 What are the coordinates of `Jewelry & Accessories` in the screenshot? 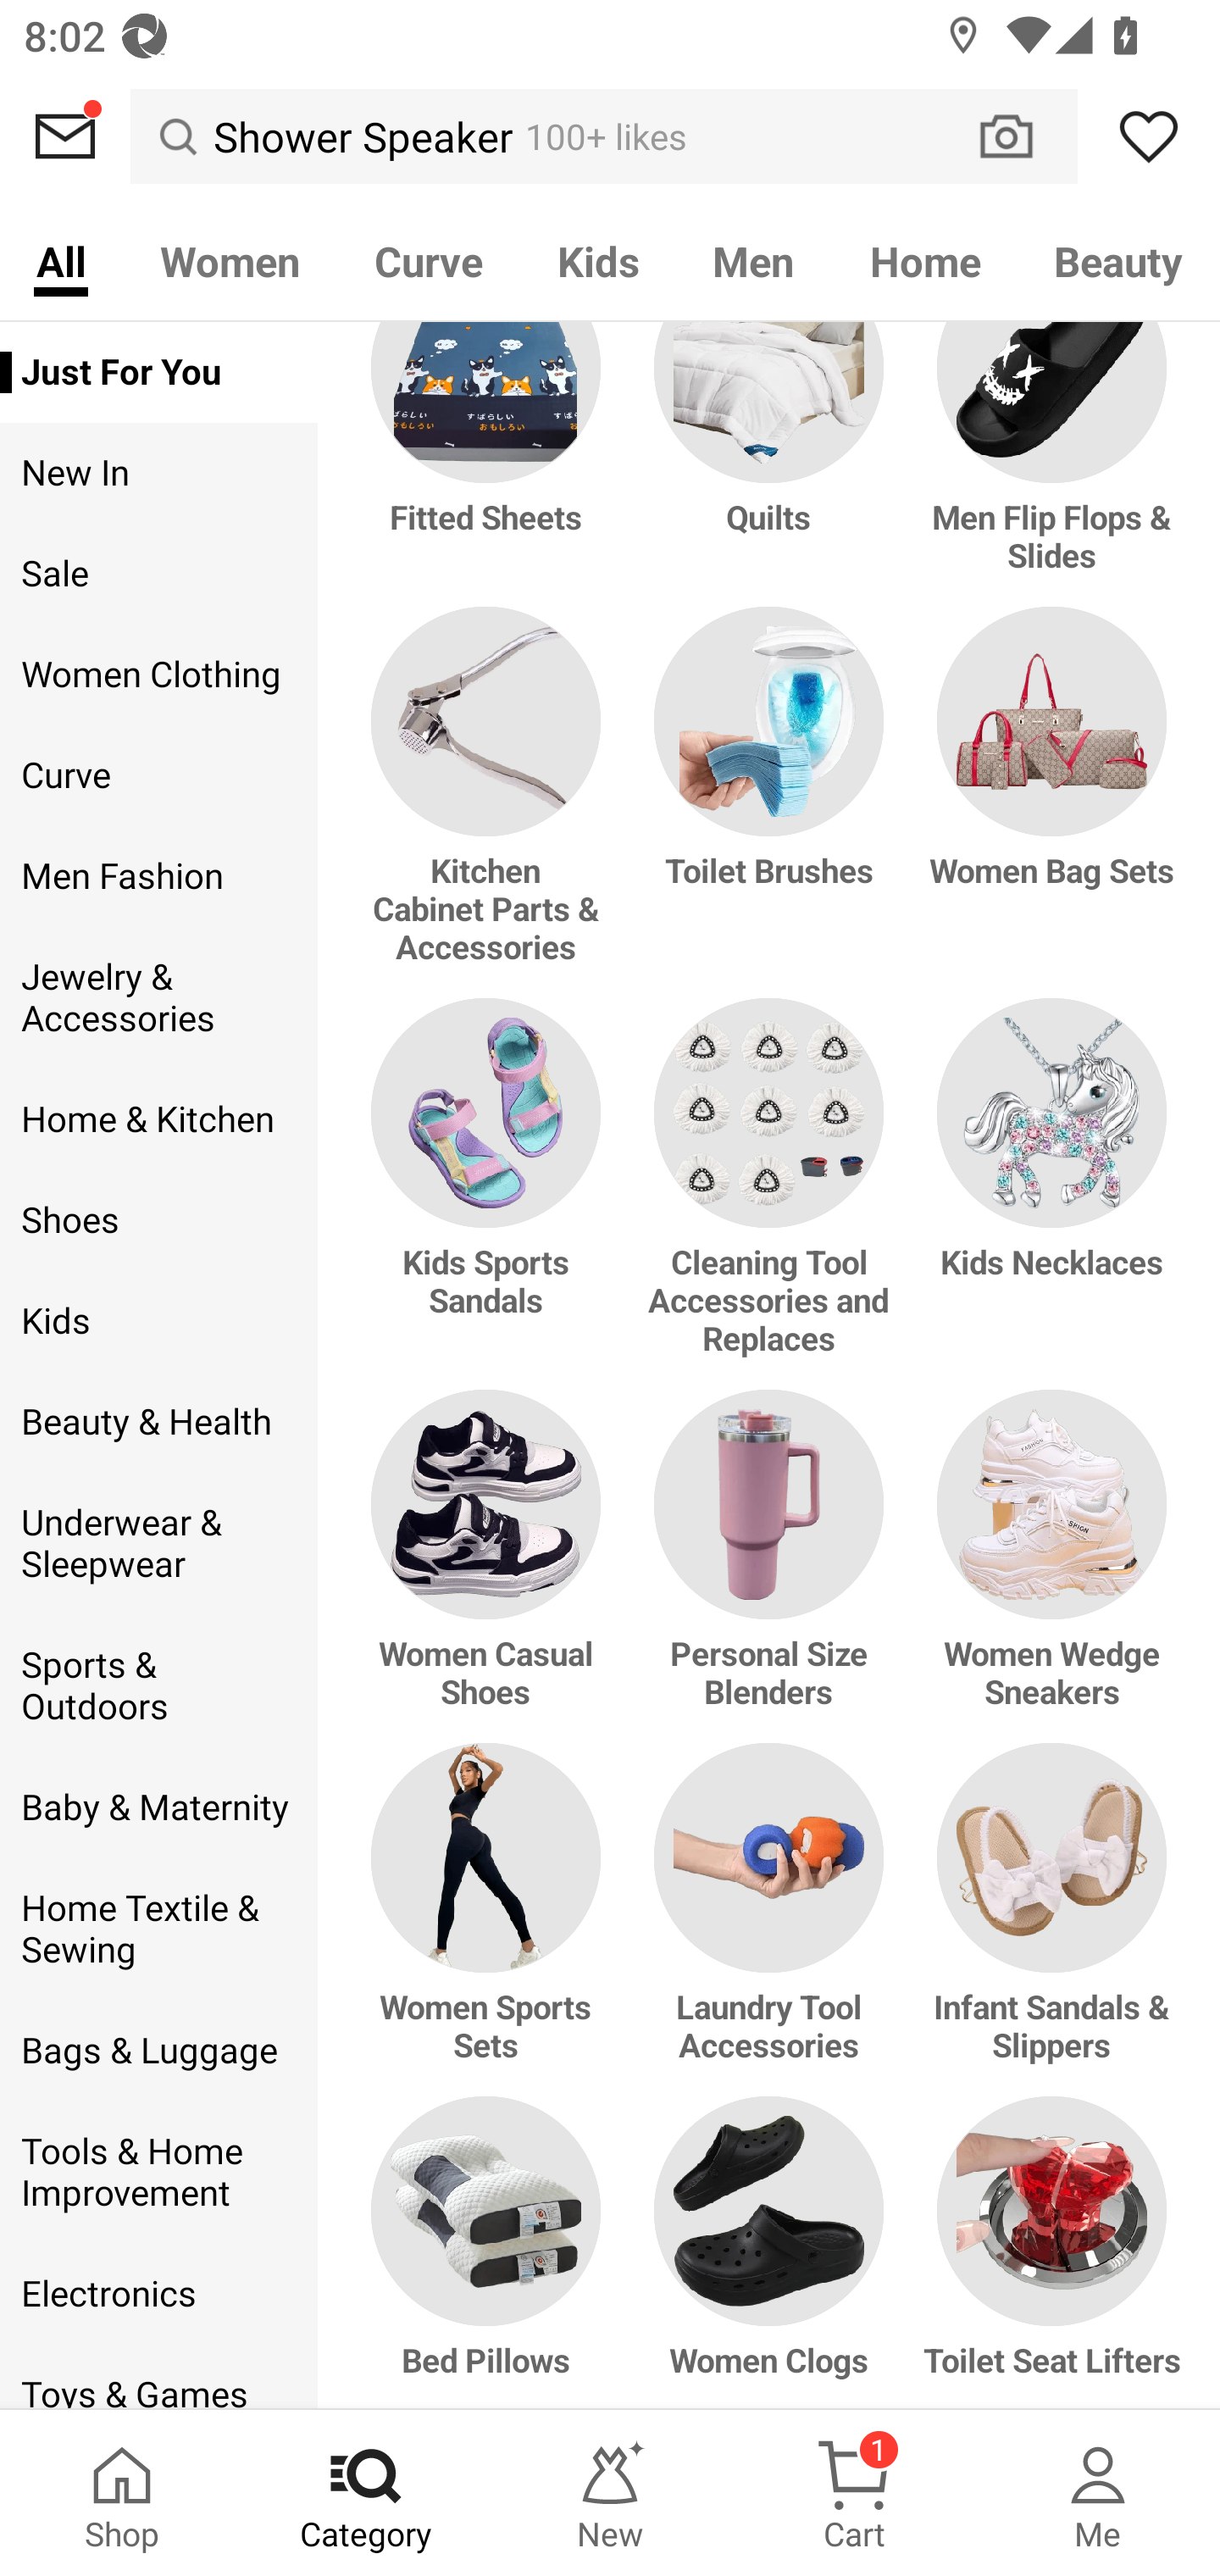 It's located at (158, 998).